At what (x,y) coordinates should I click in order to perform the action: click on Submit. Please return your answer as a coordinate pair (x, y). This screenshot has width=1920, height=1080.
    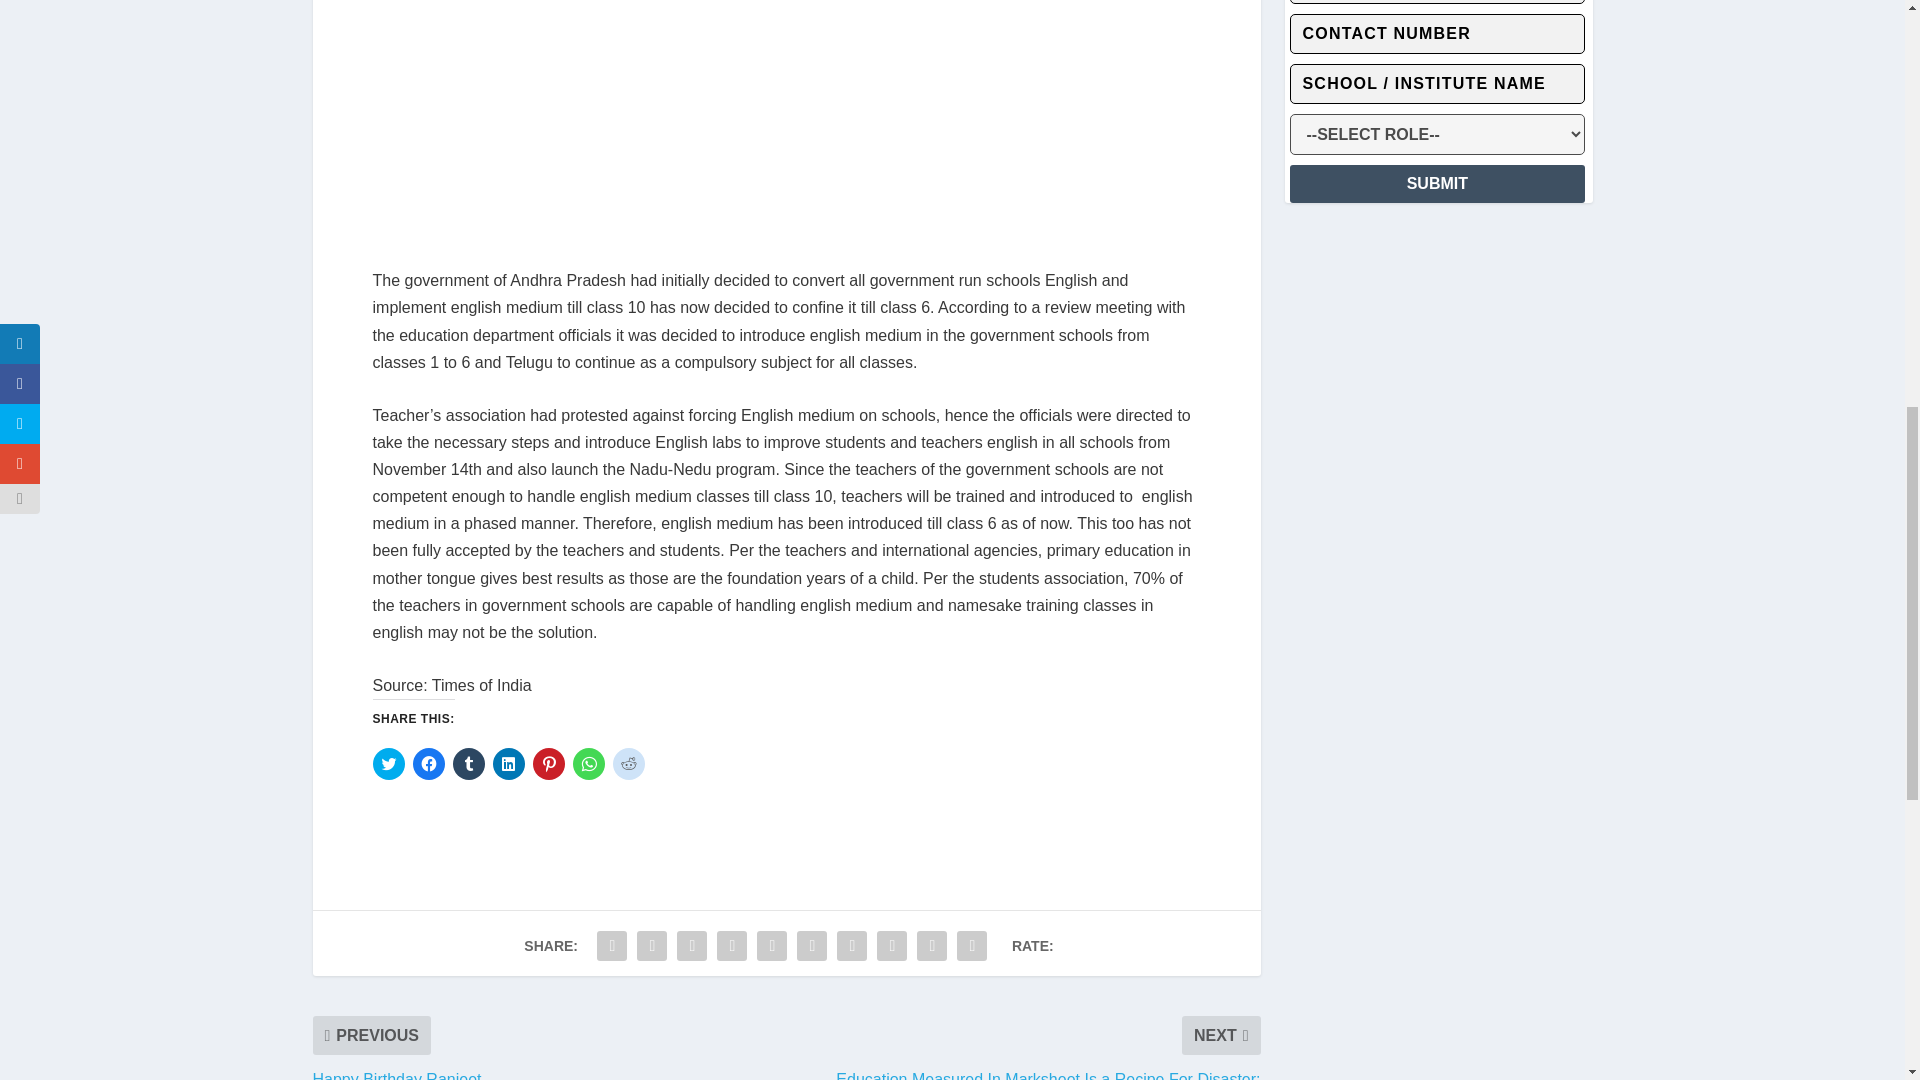
    Looking at the image, I should click on (1438, 184).